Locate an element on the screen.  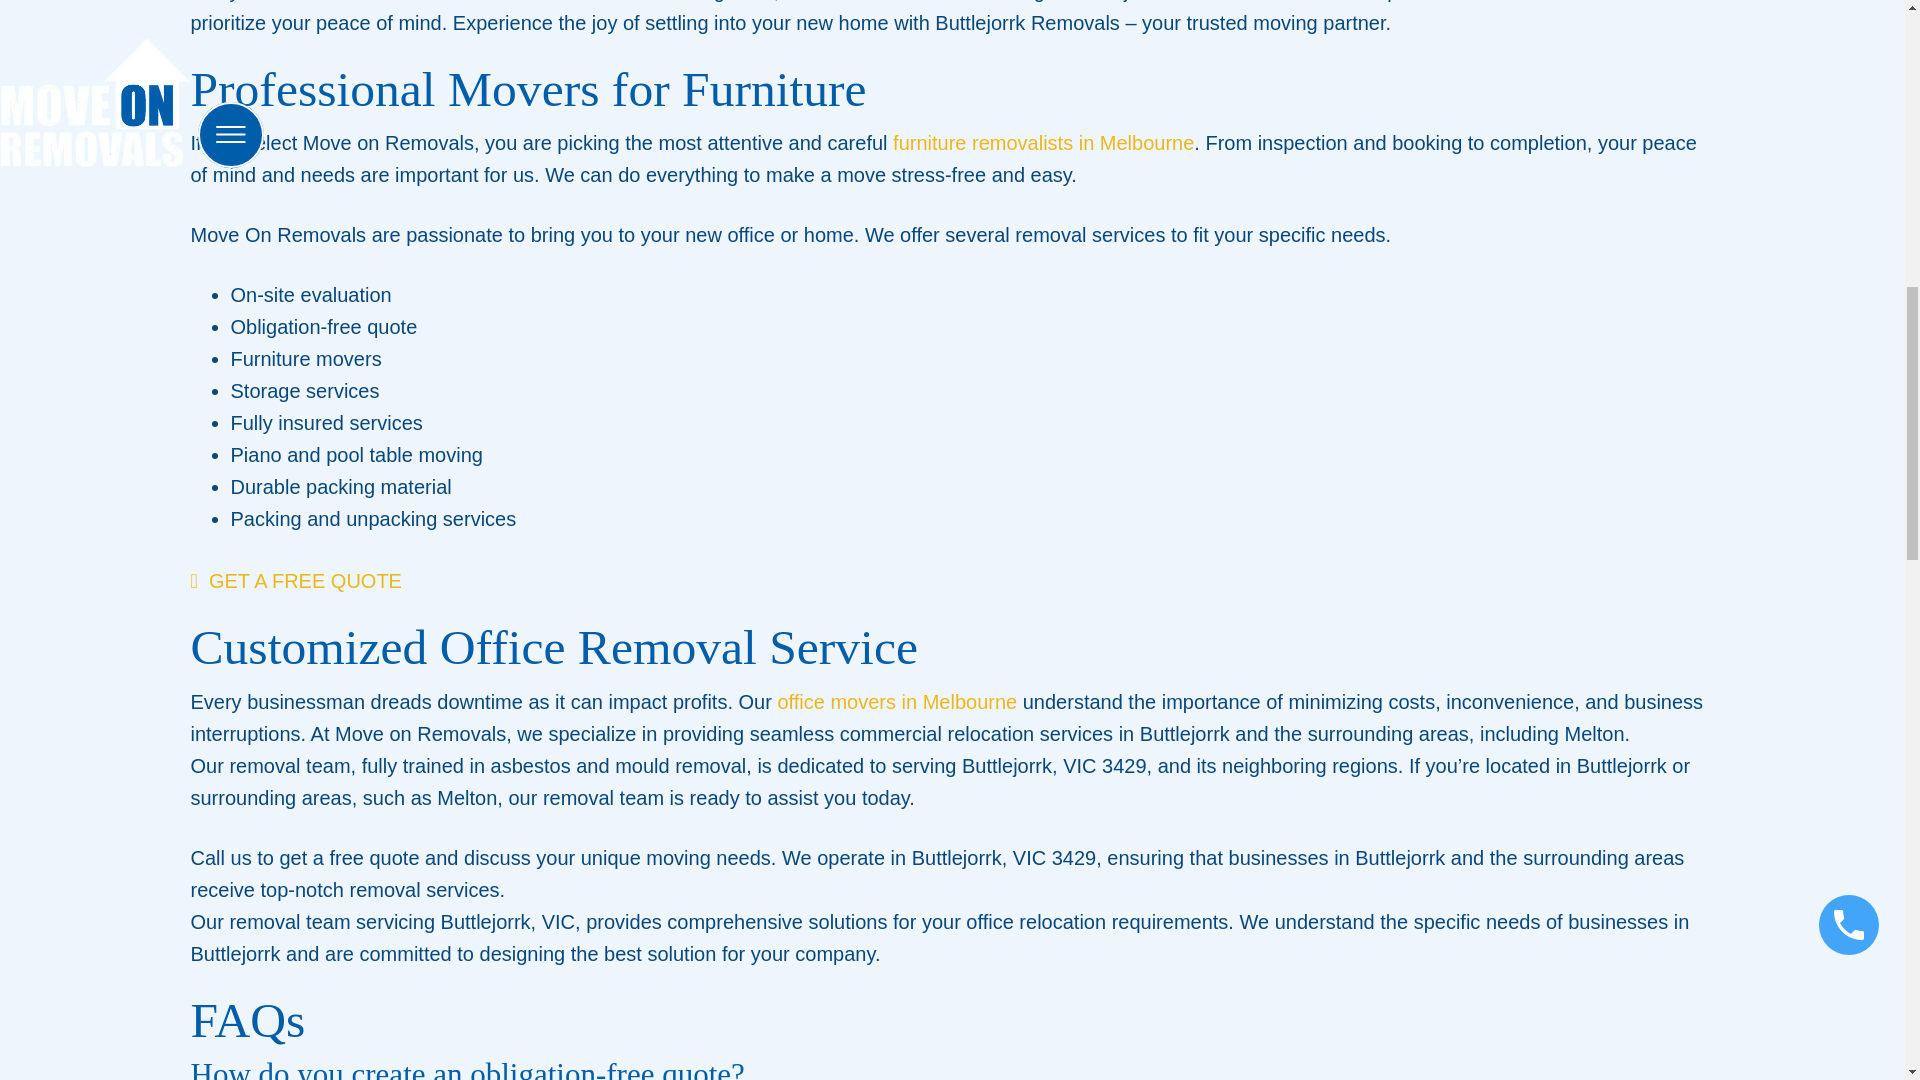
office movers in Melbourne is located at coordinates (897, 702).